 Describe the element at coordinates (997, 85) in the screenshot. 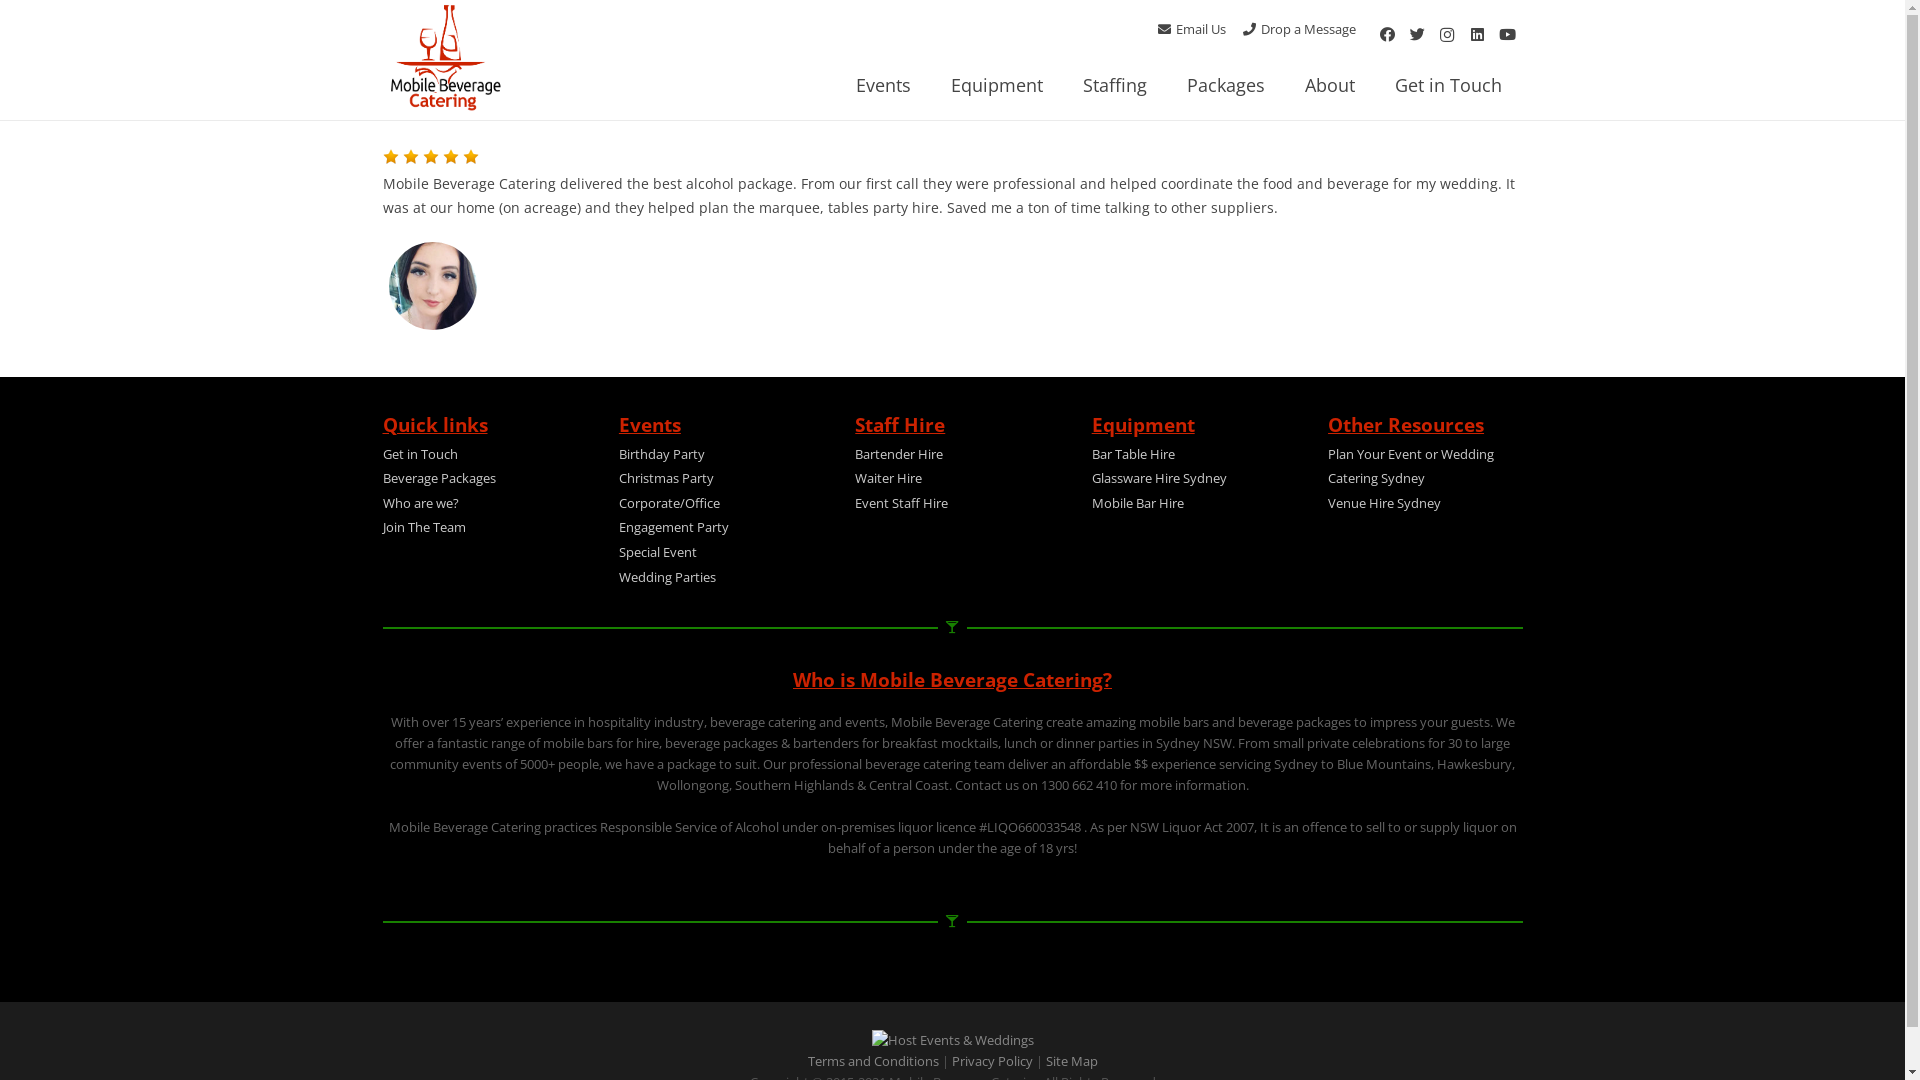

I see `Equipment` at that location.